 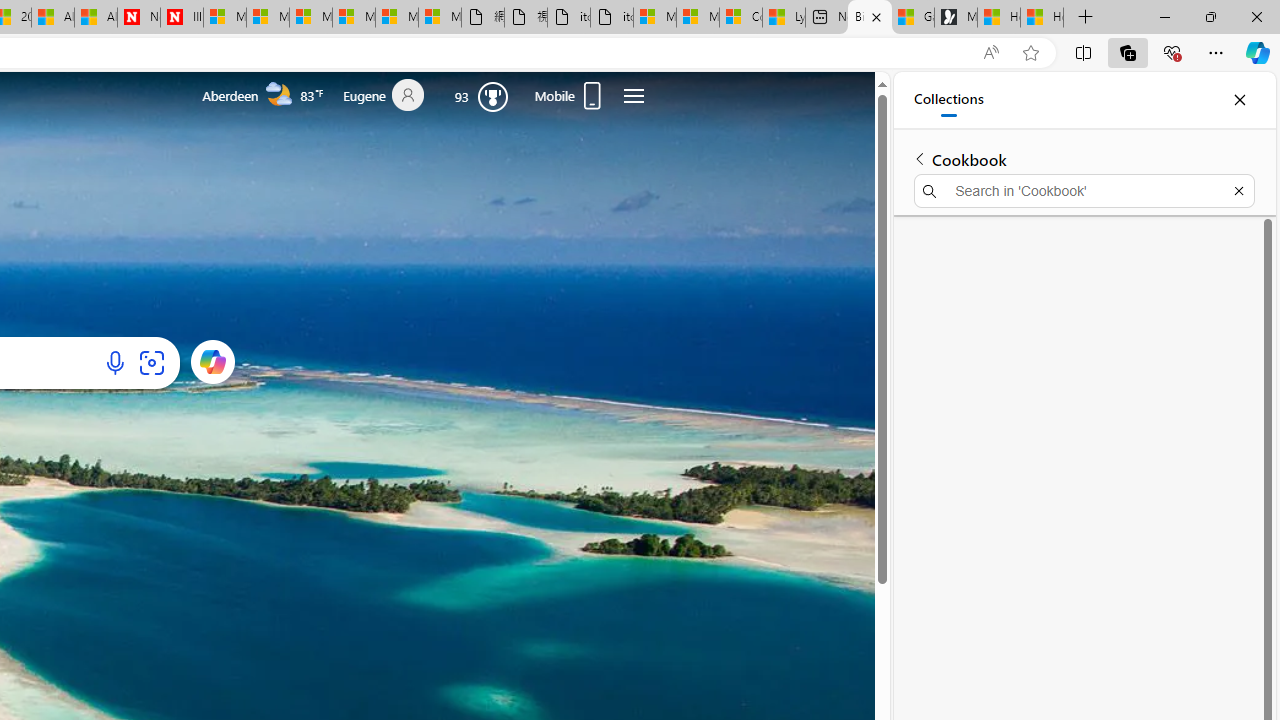 What do you see at coordinates (151, 362) in the screenshot?
I see `Search using an image` at bounding box center [151, 362].